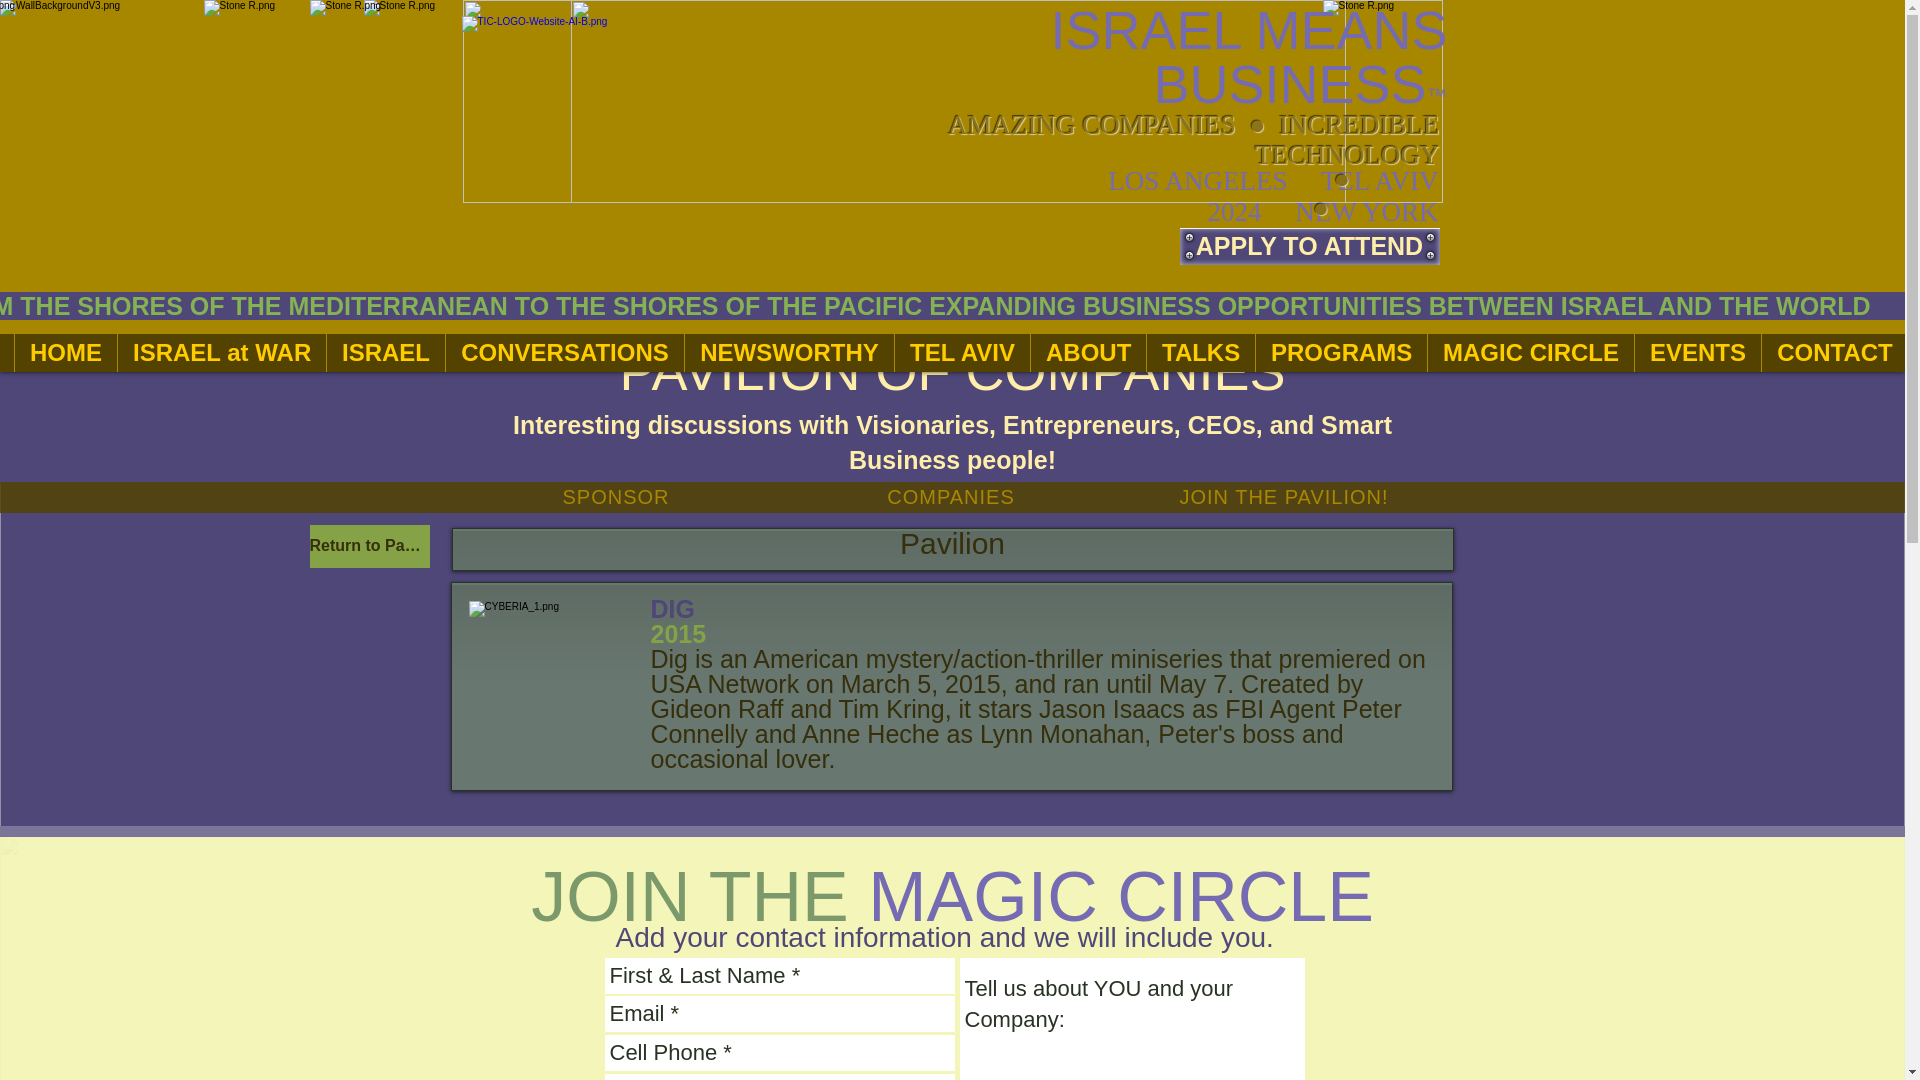 The width and height of the screenshot is (1920, 1080). What do you see at coordinates (1088, 352) in the screenshot?
I see `ABOUT` at bounding box center [1088, 352].